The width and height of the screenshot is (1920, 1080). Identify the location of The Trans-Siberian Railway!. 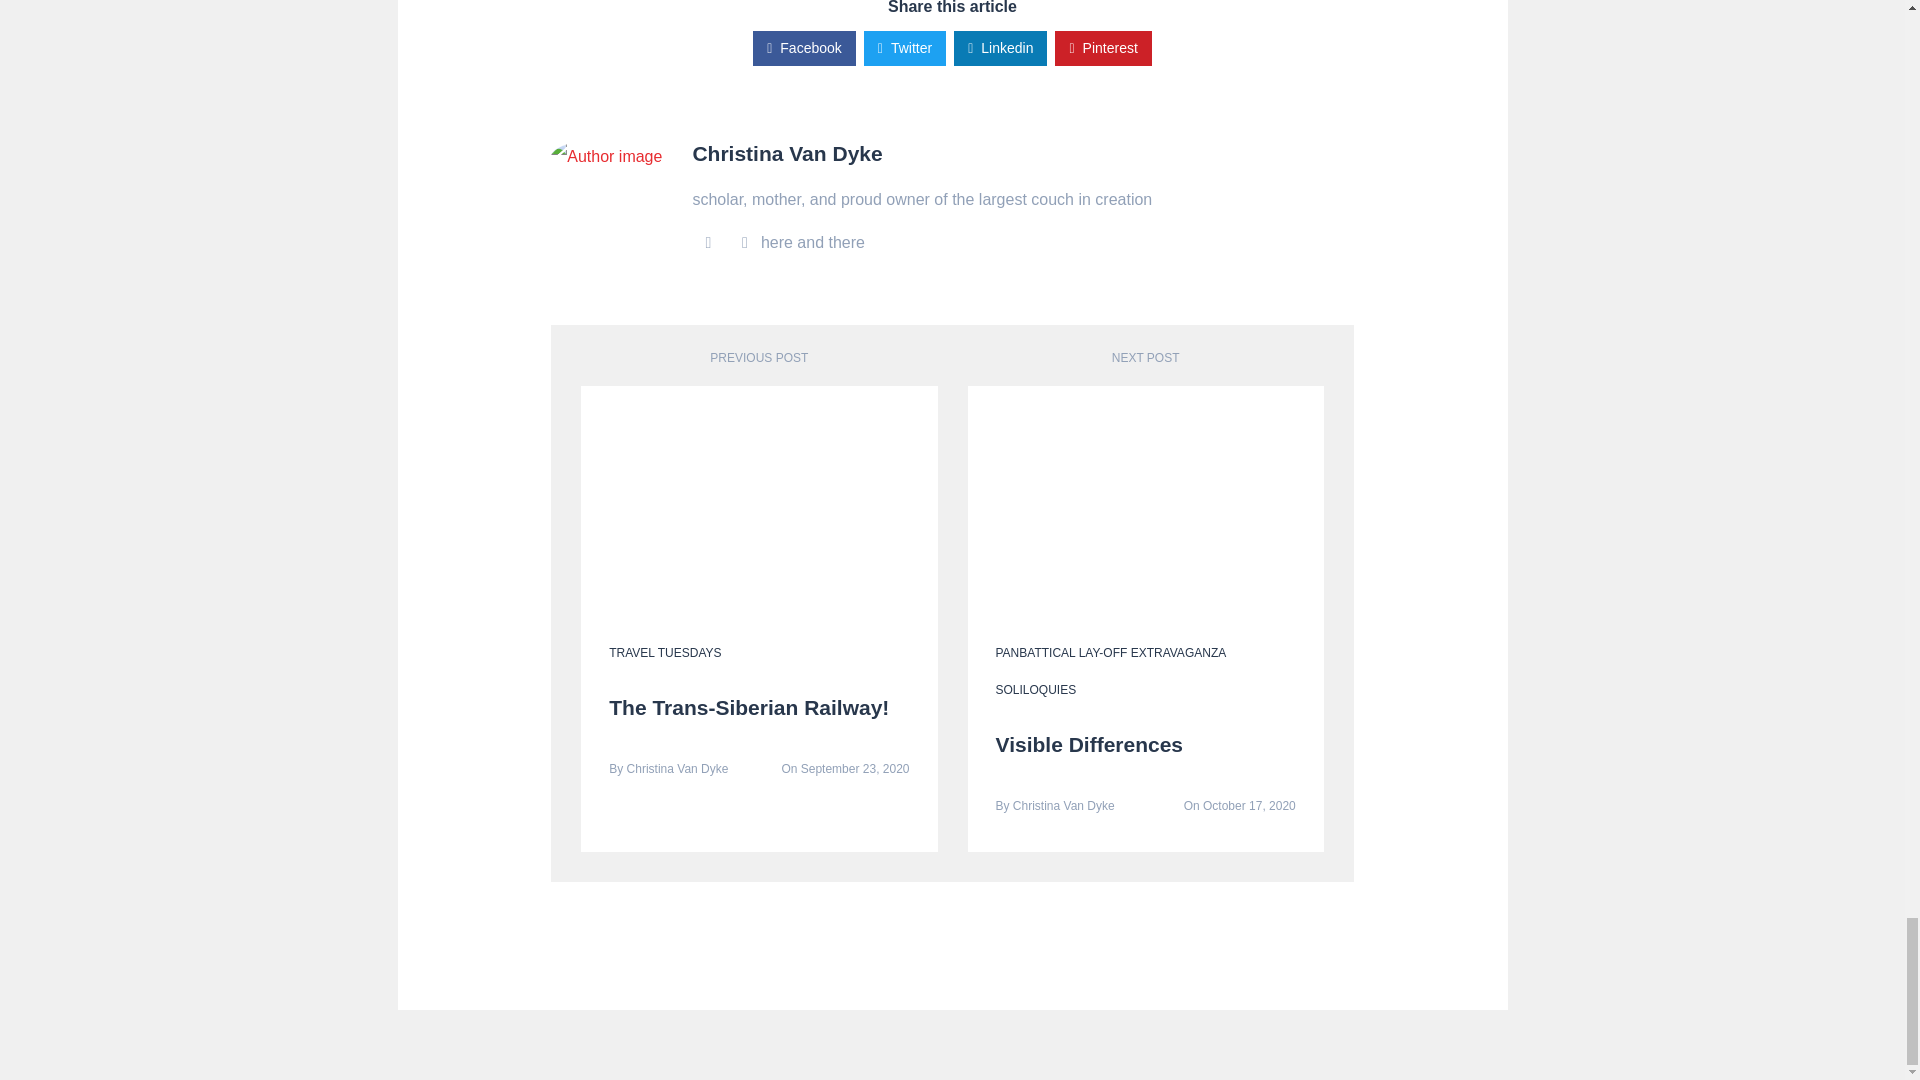
(748, 707).